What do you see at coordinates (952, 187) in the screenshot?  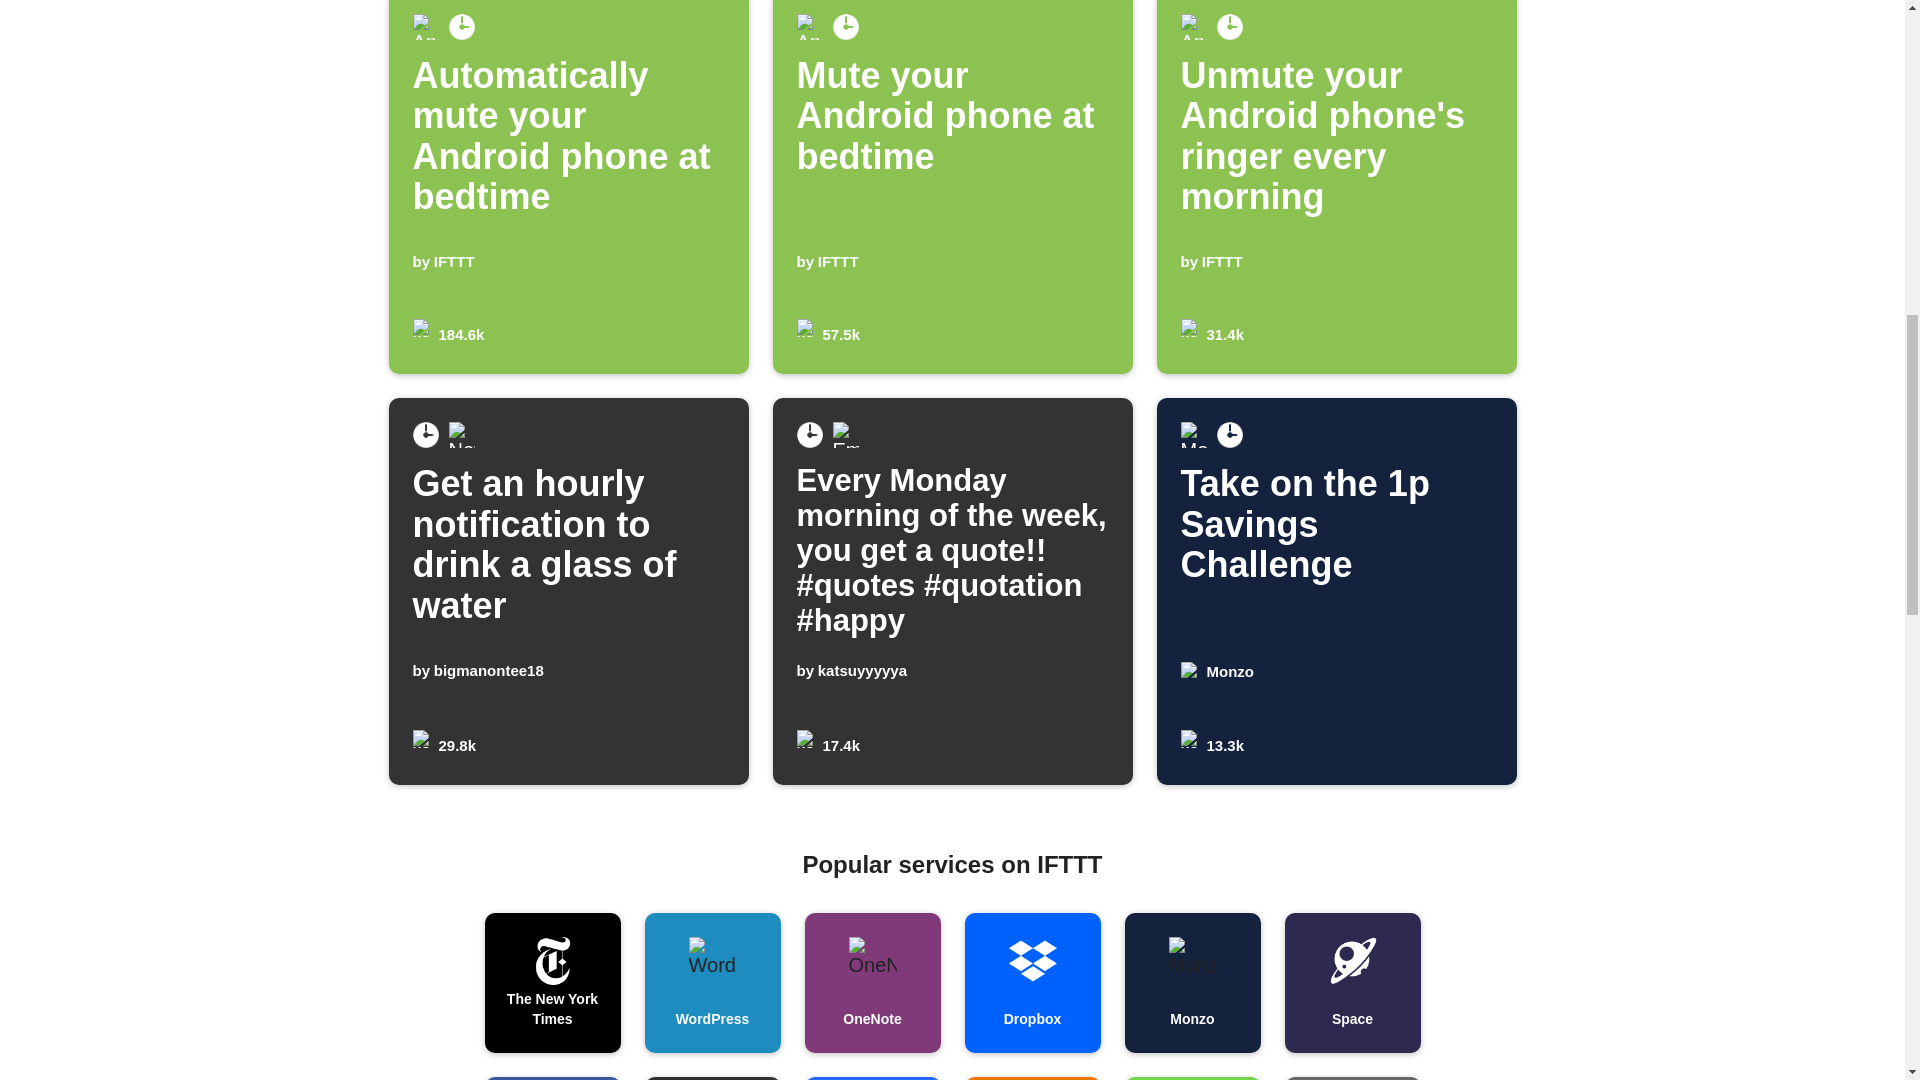 I see `WordPress` at bounding box center [952, 187].